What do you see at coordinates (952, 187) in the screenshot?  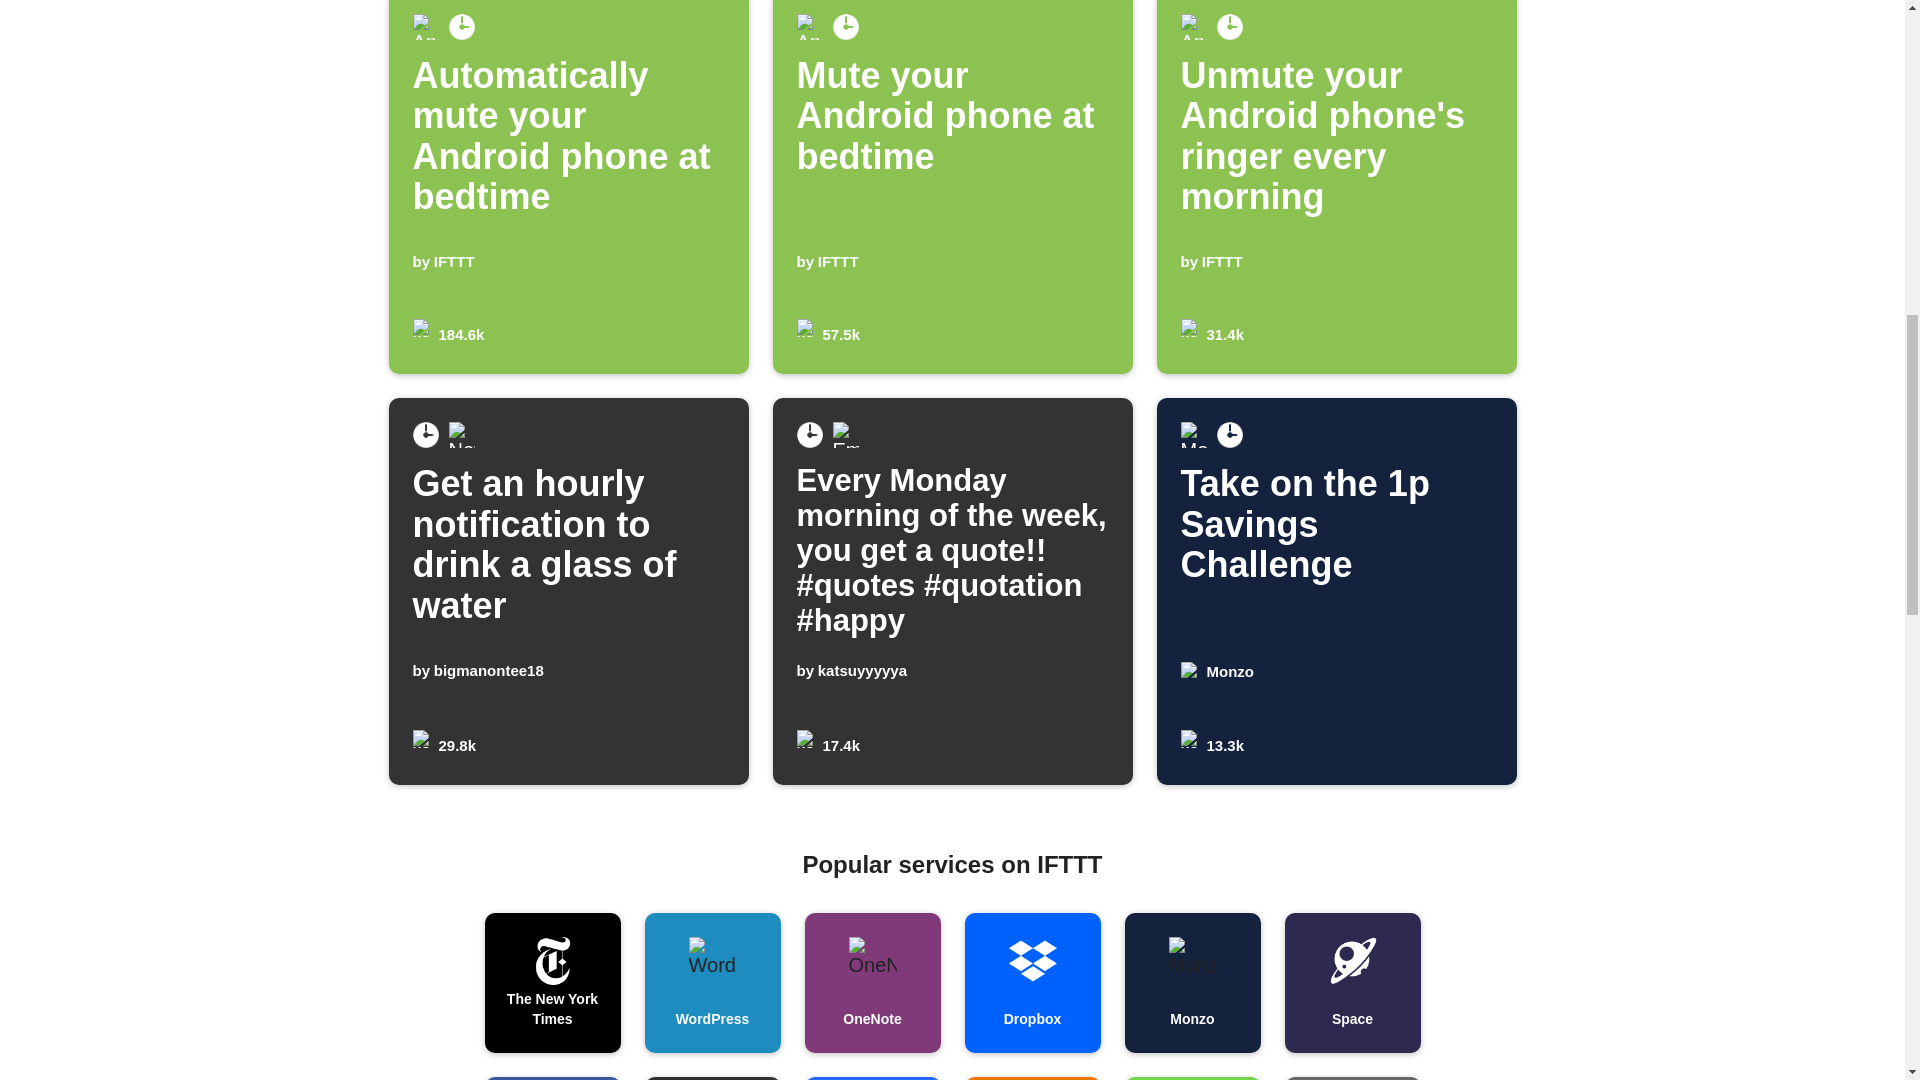 I see `WordPress` at bounding box center [952, 187].